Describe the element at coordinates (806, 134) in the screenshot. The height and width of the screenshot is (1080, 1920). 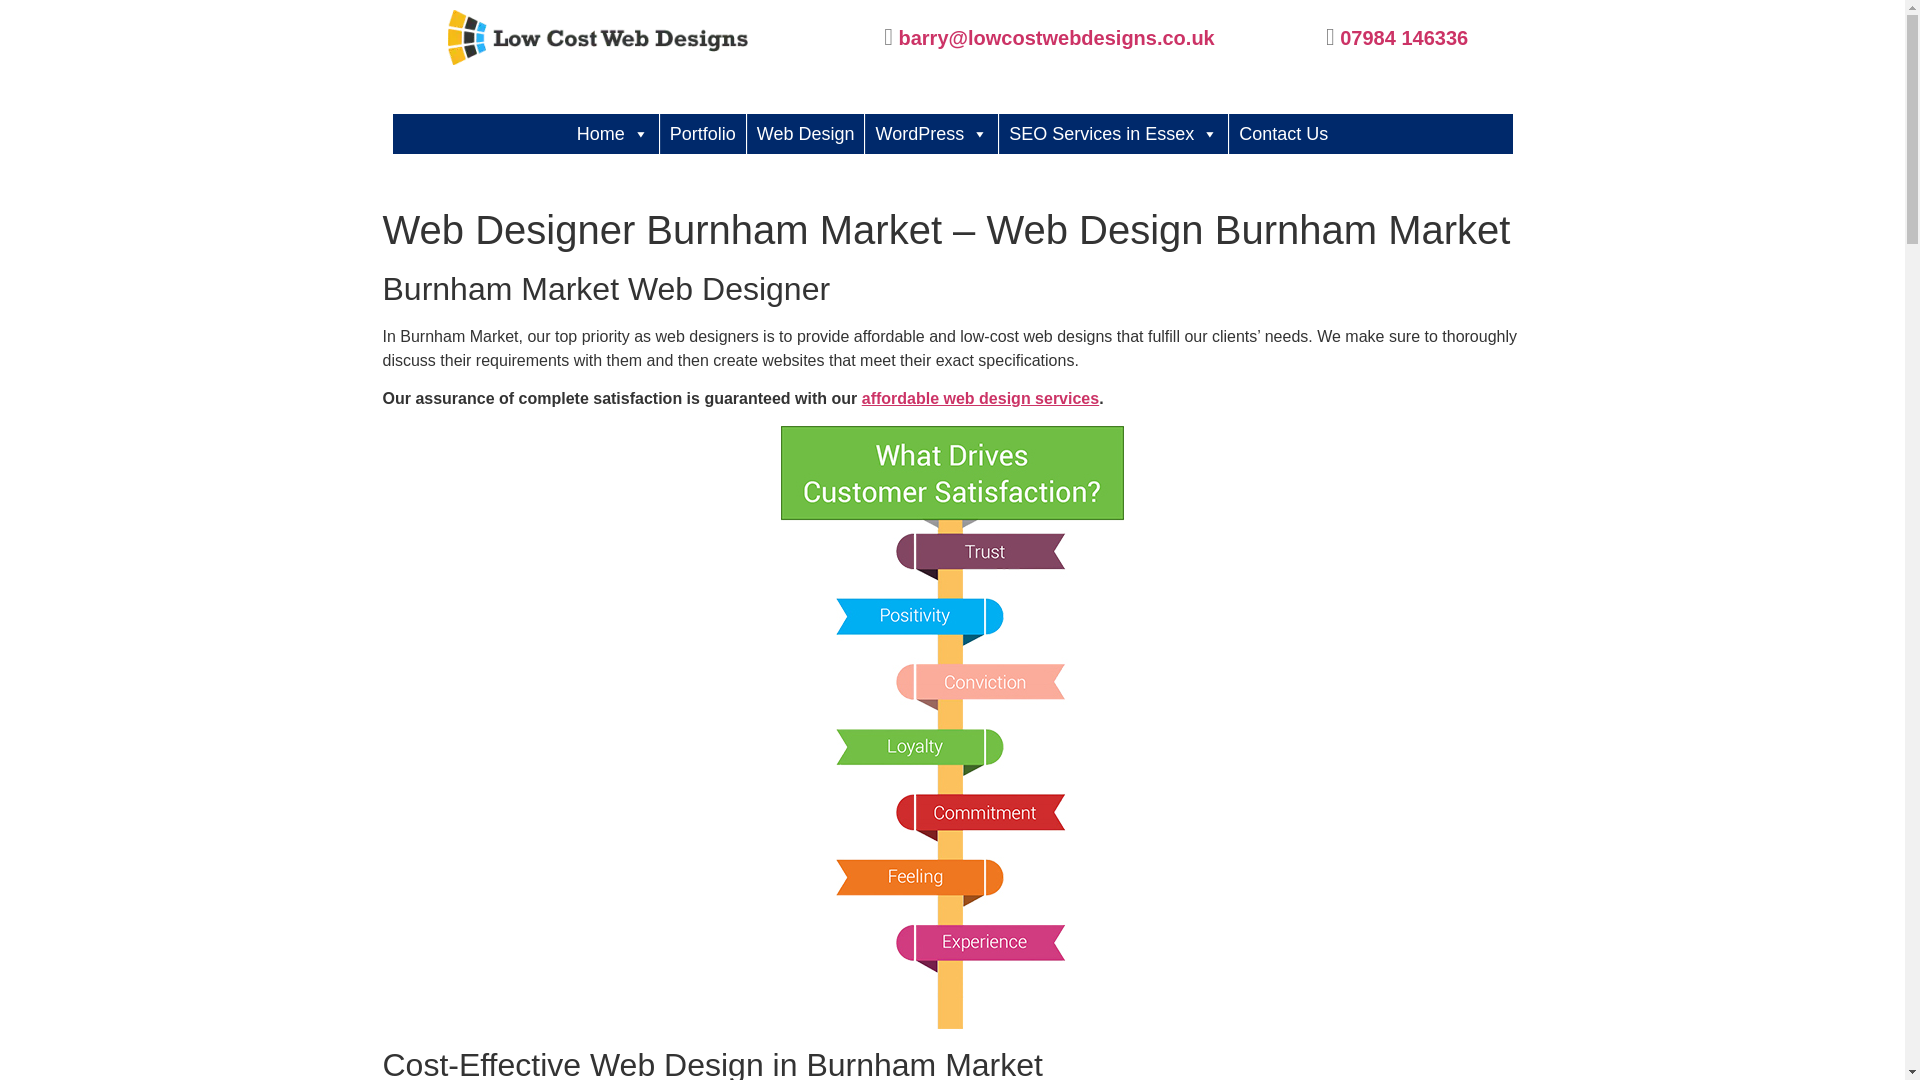
I see `Web Design` at that location.